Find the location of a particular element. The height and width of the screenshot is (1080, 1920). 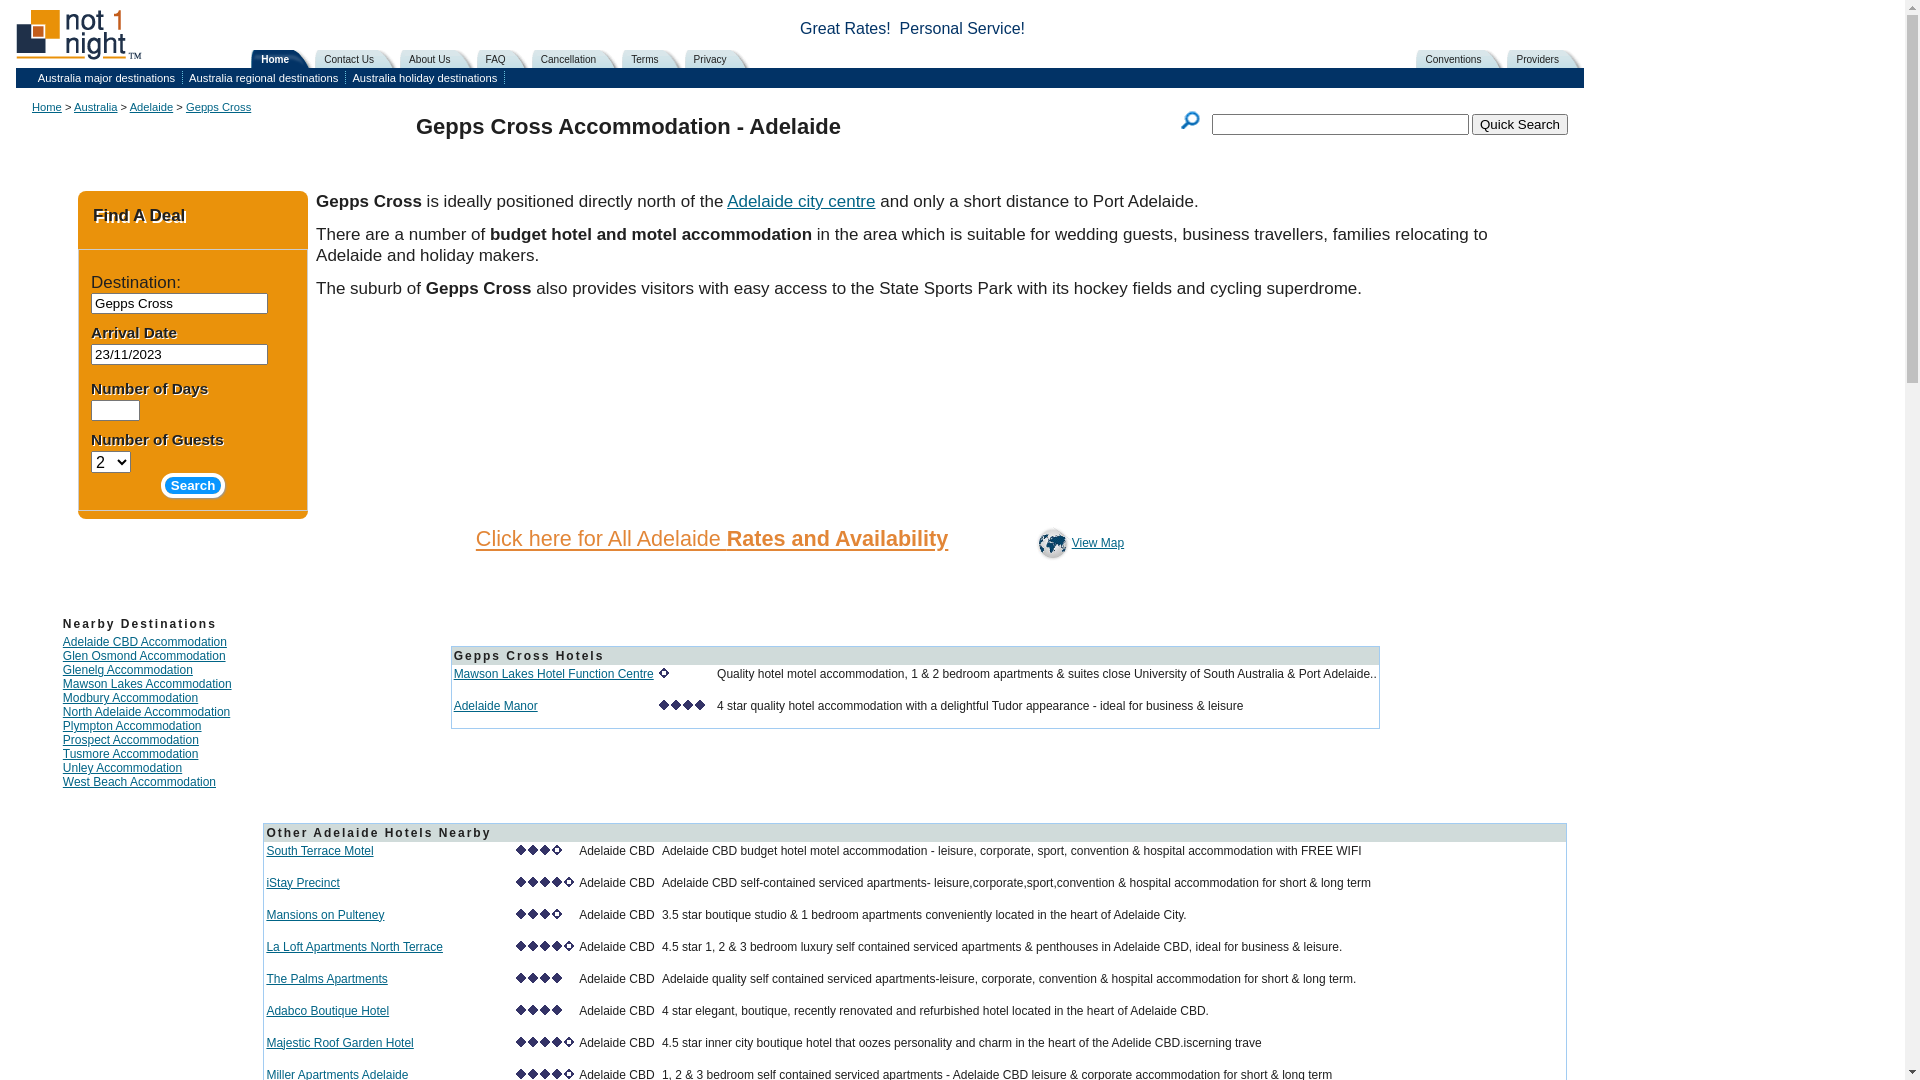

Conventions is located at coordinates (1464, 59).